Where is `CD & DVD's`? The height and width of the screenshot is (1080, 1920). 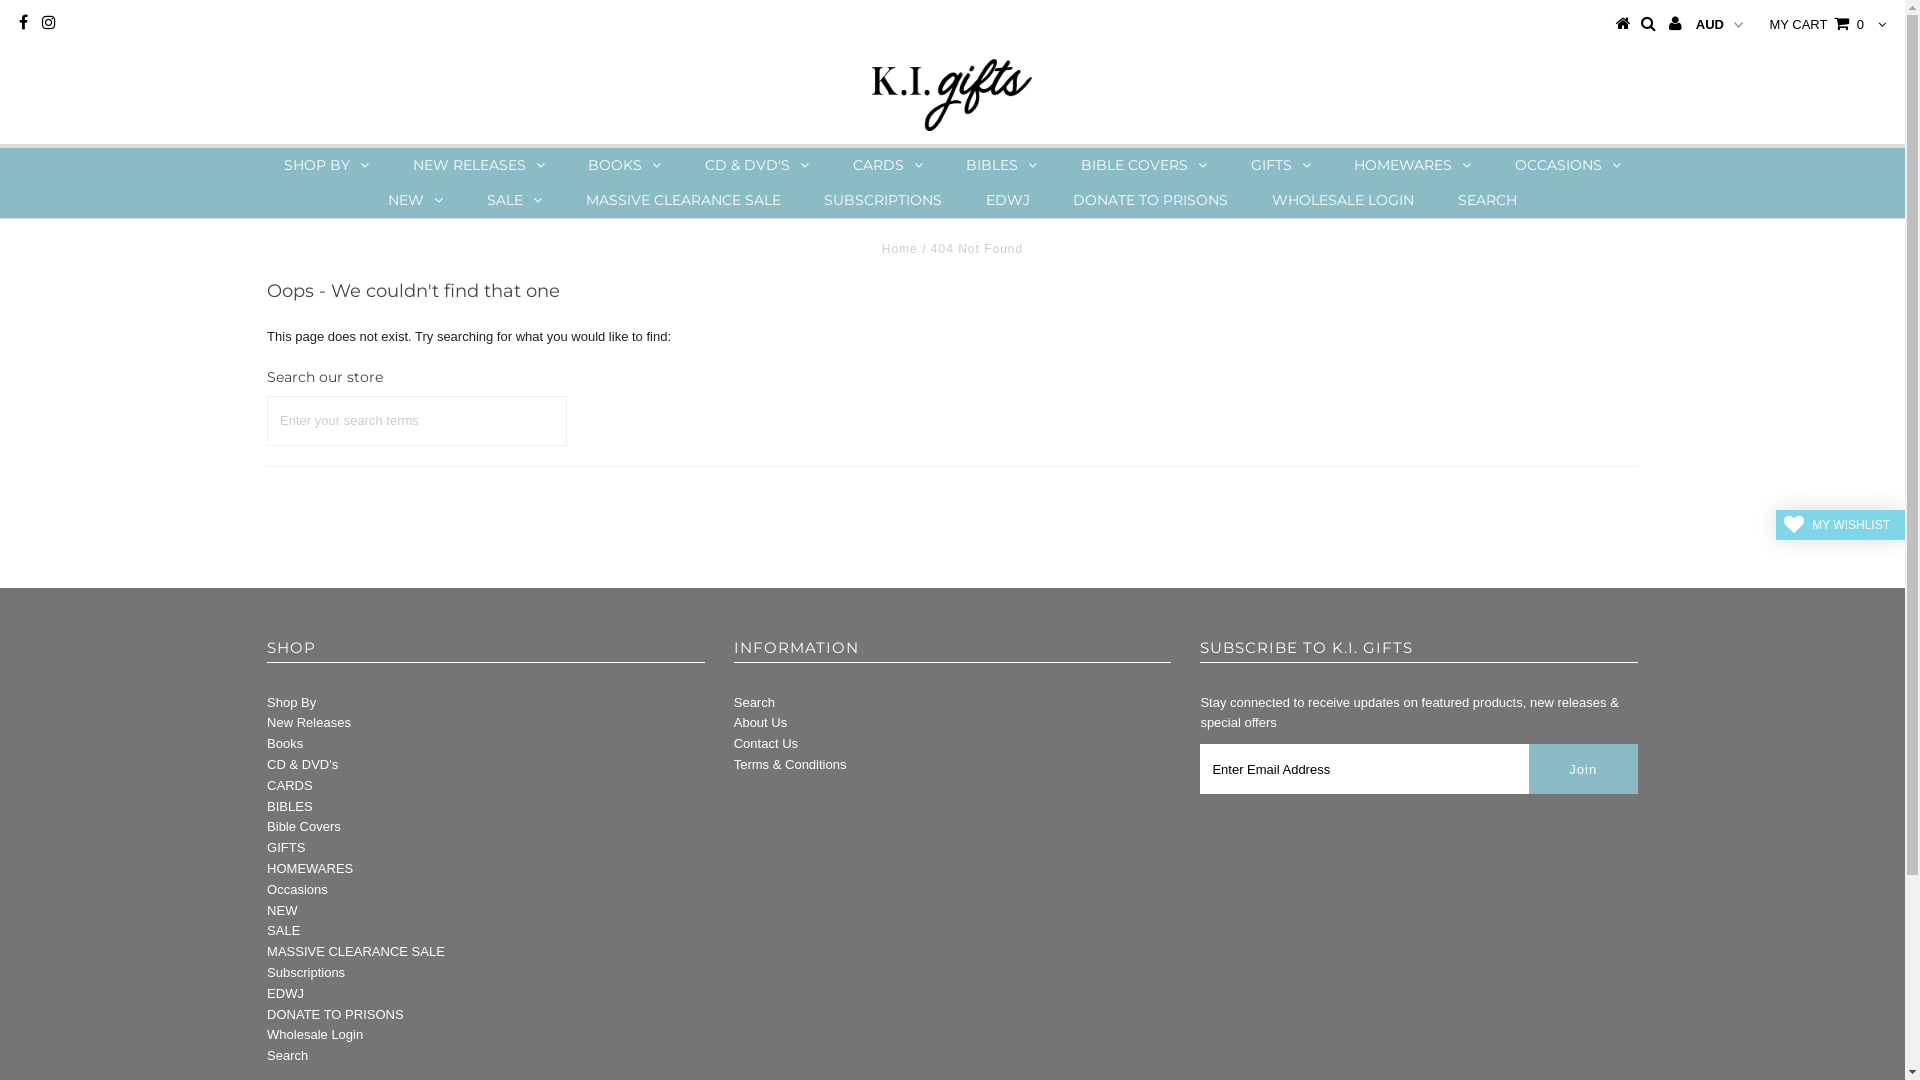 CD & DVD's is located at coordinates (302, 764).